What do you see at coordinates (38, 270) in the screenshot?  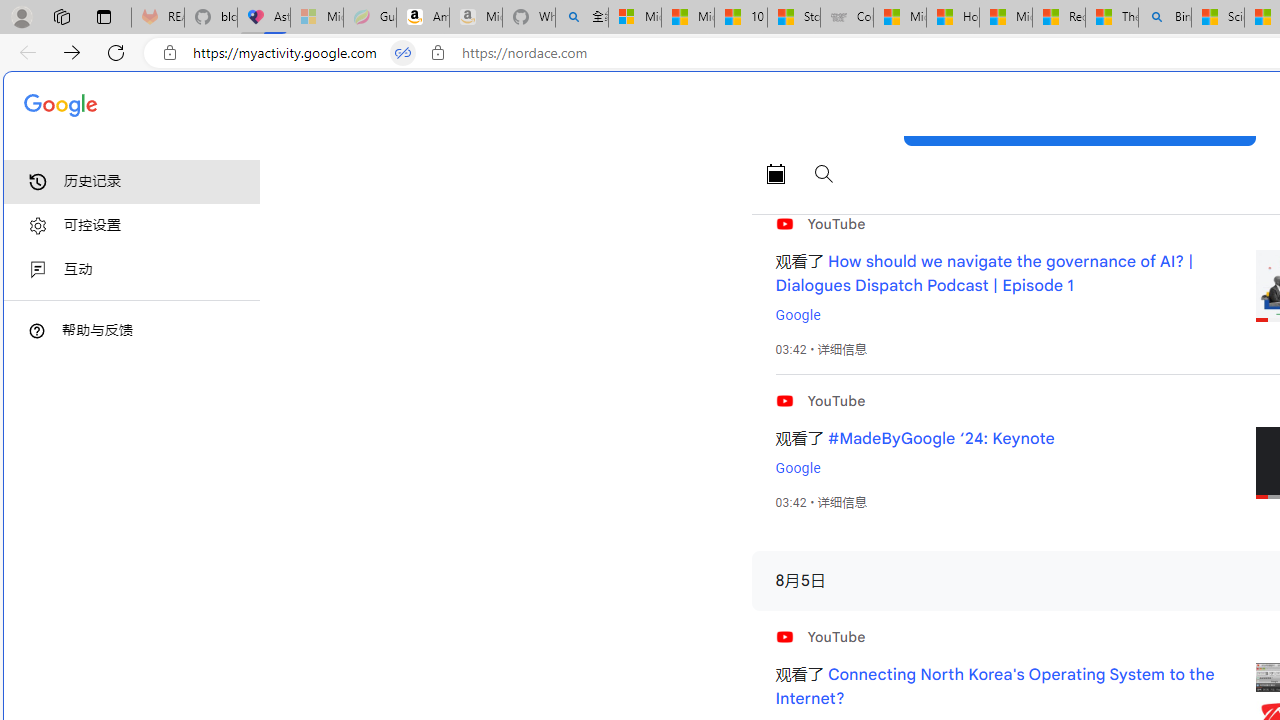 I see `Class: i2GIId` at bounding box center [38, 270].